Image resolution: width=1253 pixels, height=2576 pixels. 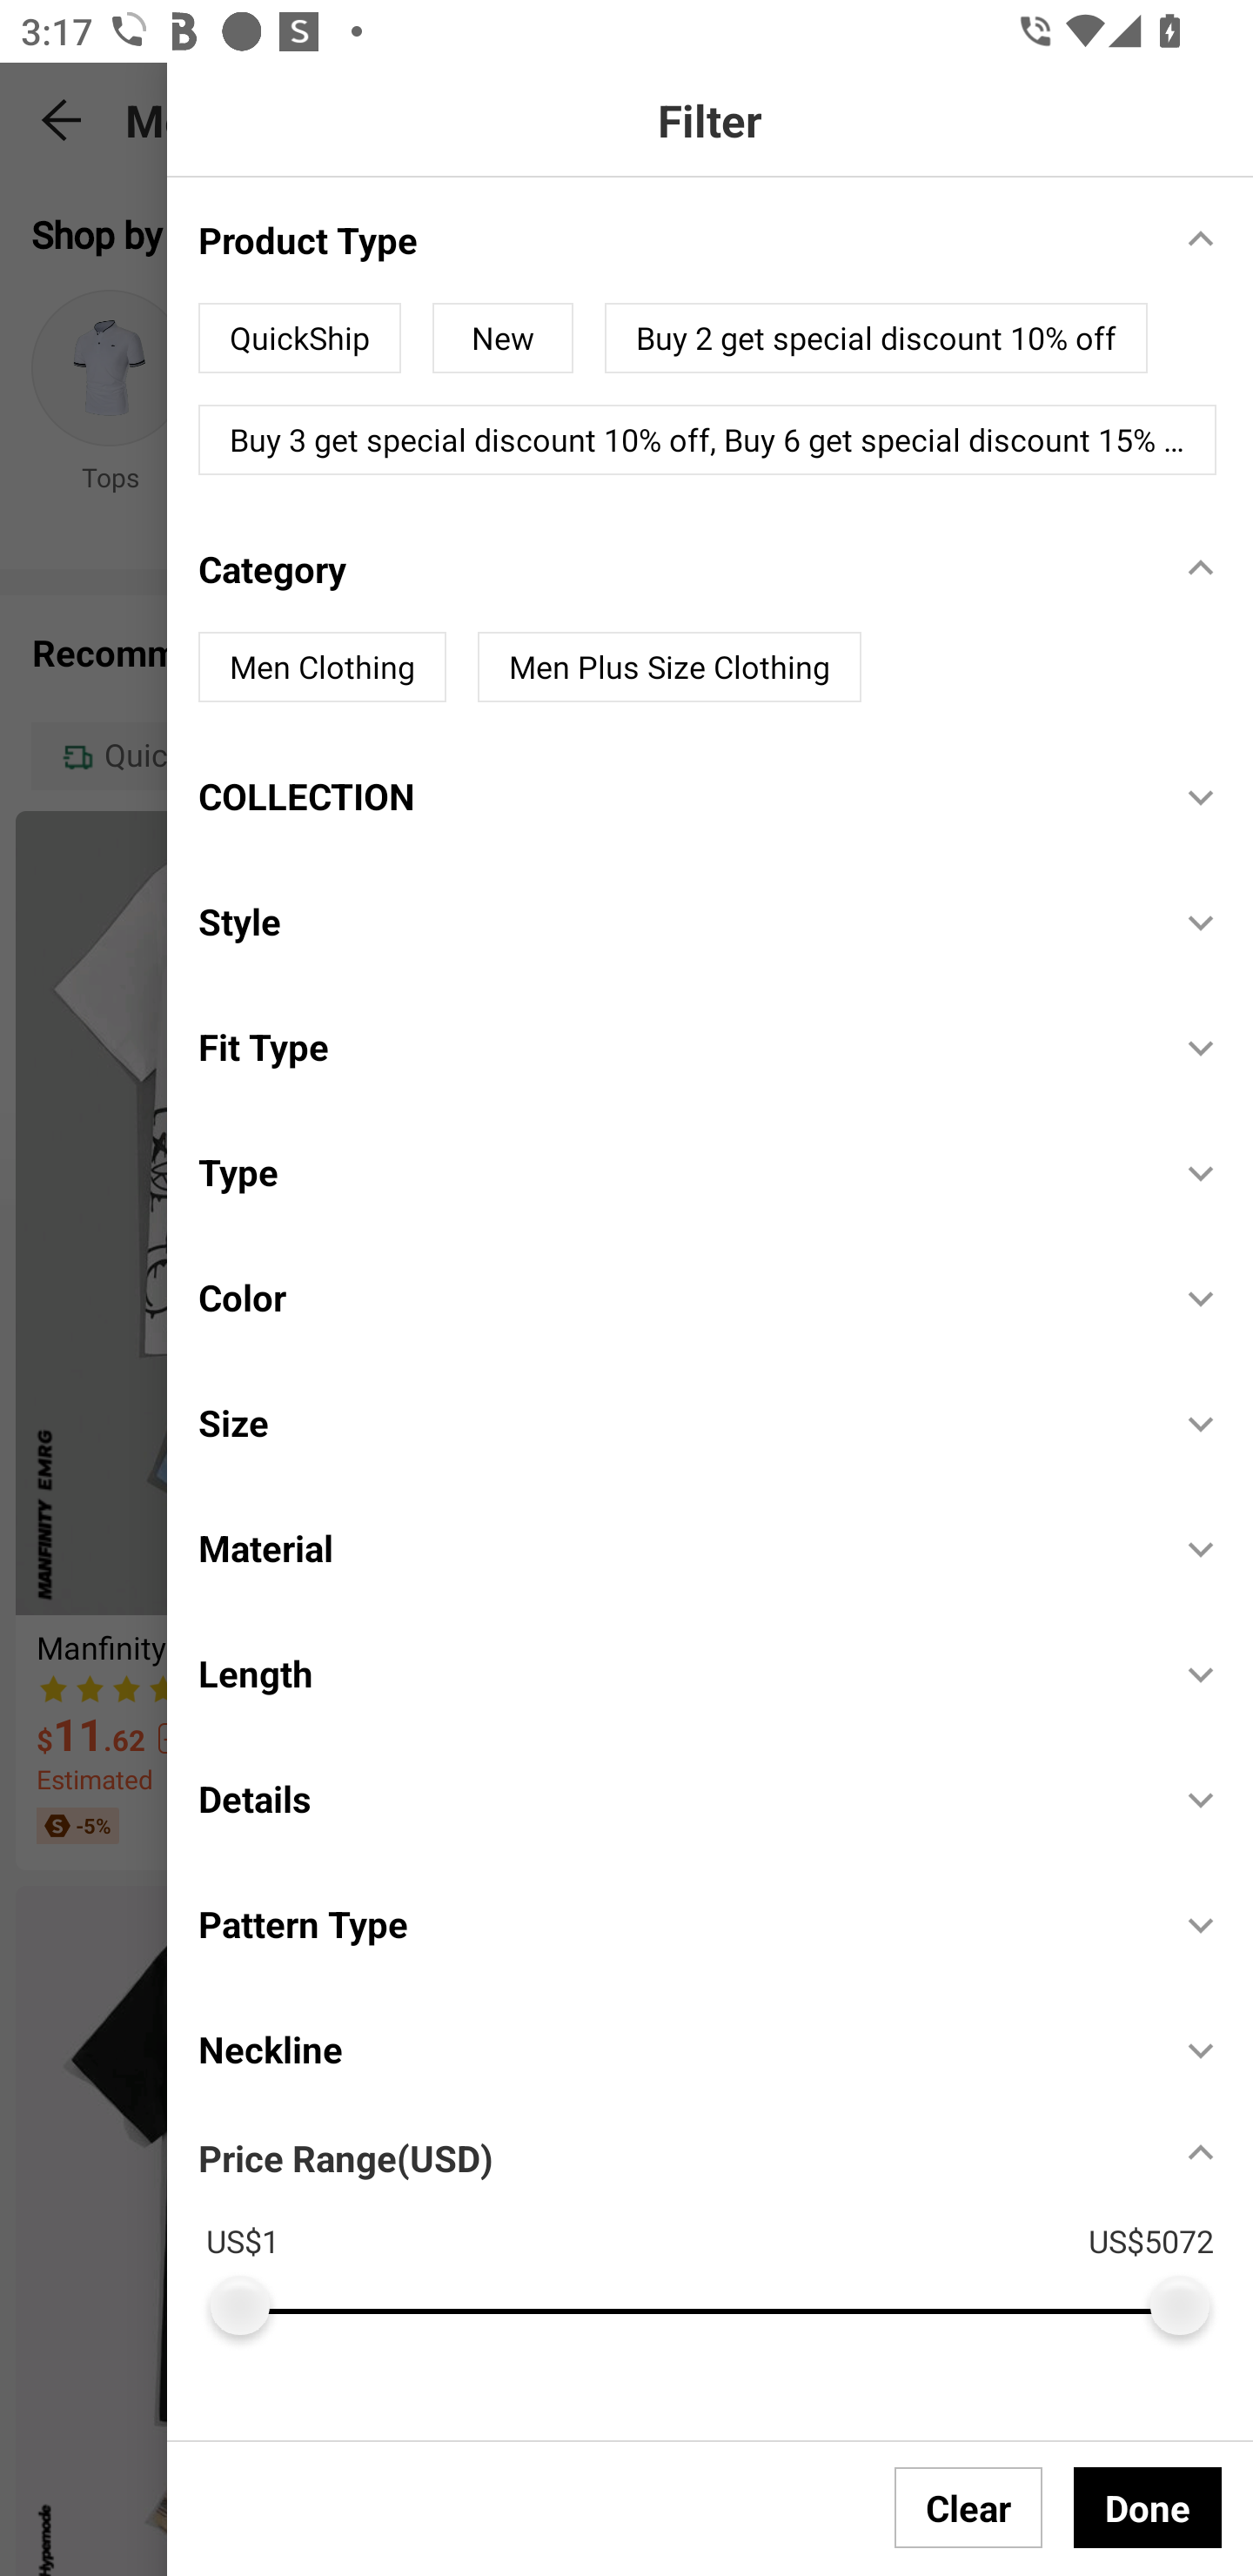 What do you see at coordinates (503, 339) in the screenshot?
I see `New` at bounding box center [503, 339].